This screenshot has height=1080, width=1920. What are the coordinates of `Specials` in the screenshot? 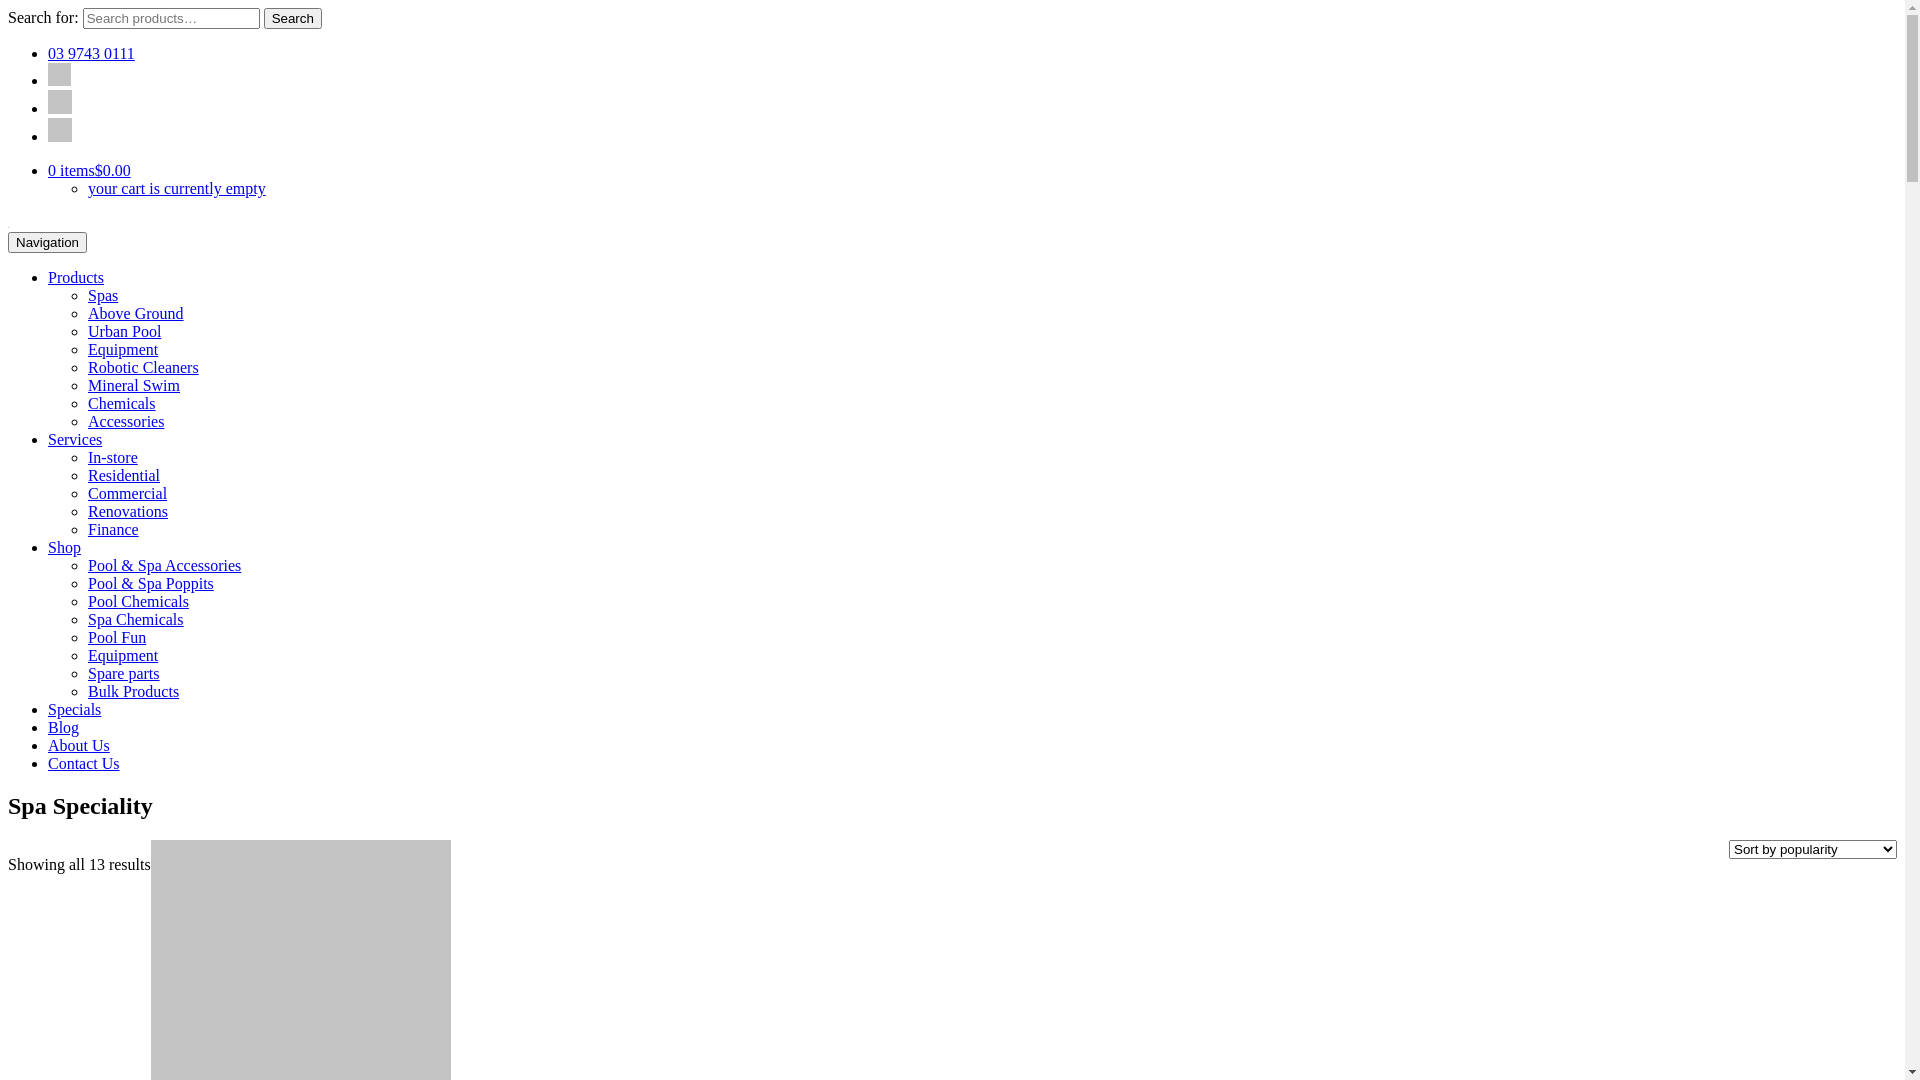 It's located at (74, 710).